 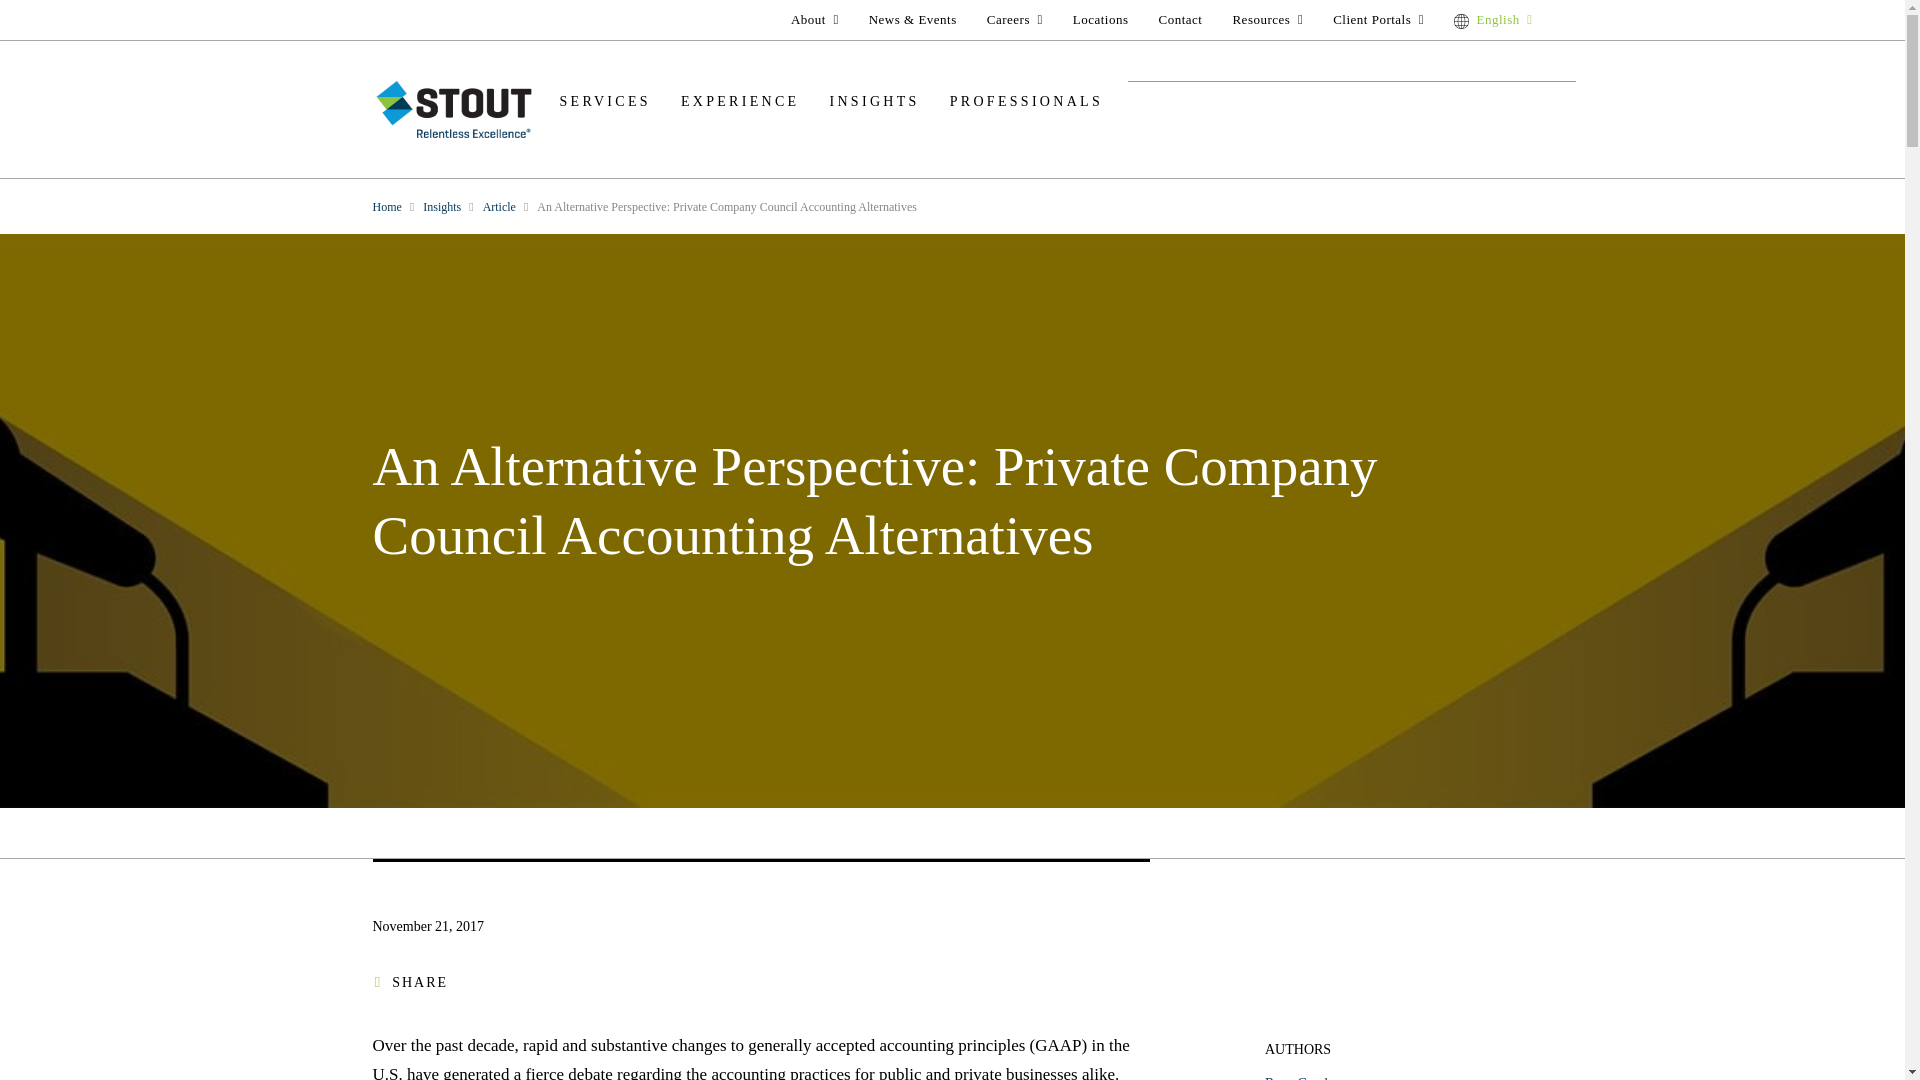 I want to click on About  , so click(x=814, y=19).